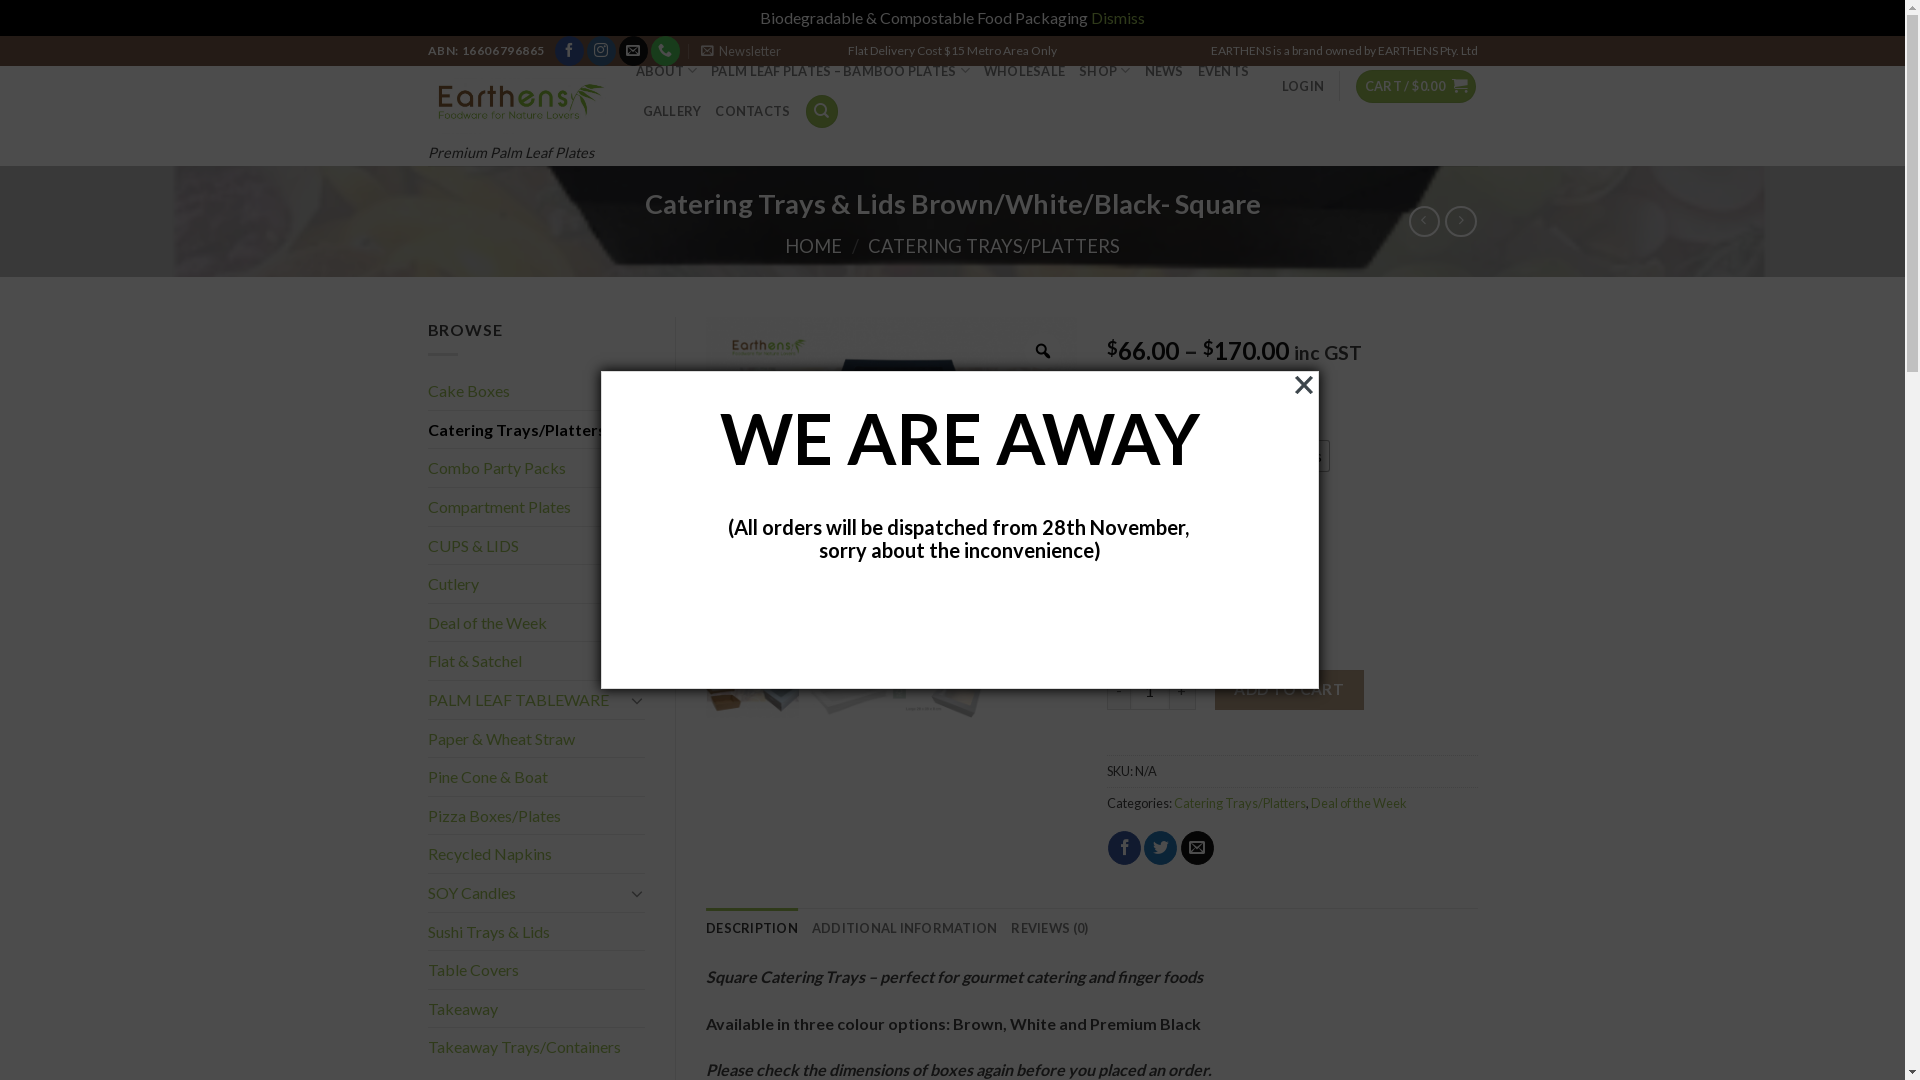 The width and height of the screenshot is (1920, 1080). What do you see at coordinates (1198, 848) in the screenshot?
I see `Email to a Friend` at bounding box center [1198, 848].